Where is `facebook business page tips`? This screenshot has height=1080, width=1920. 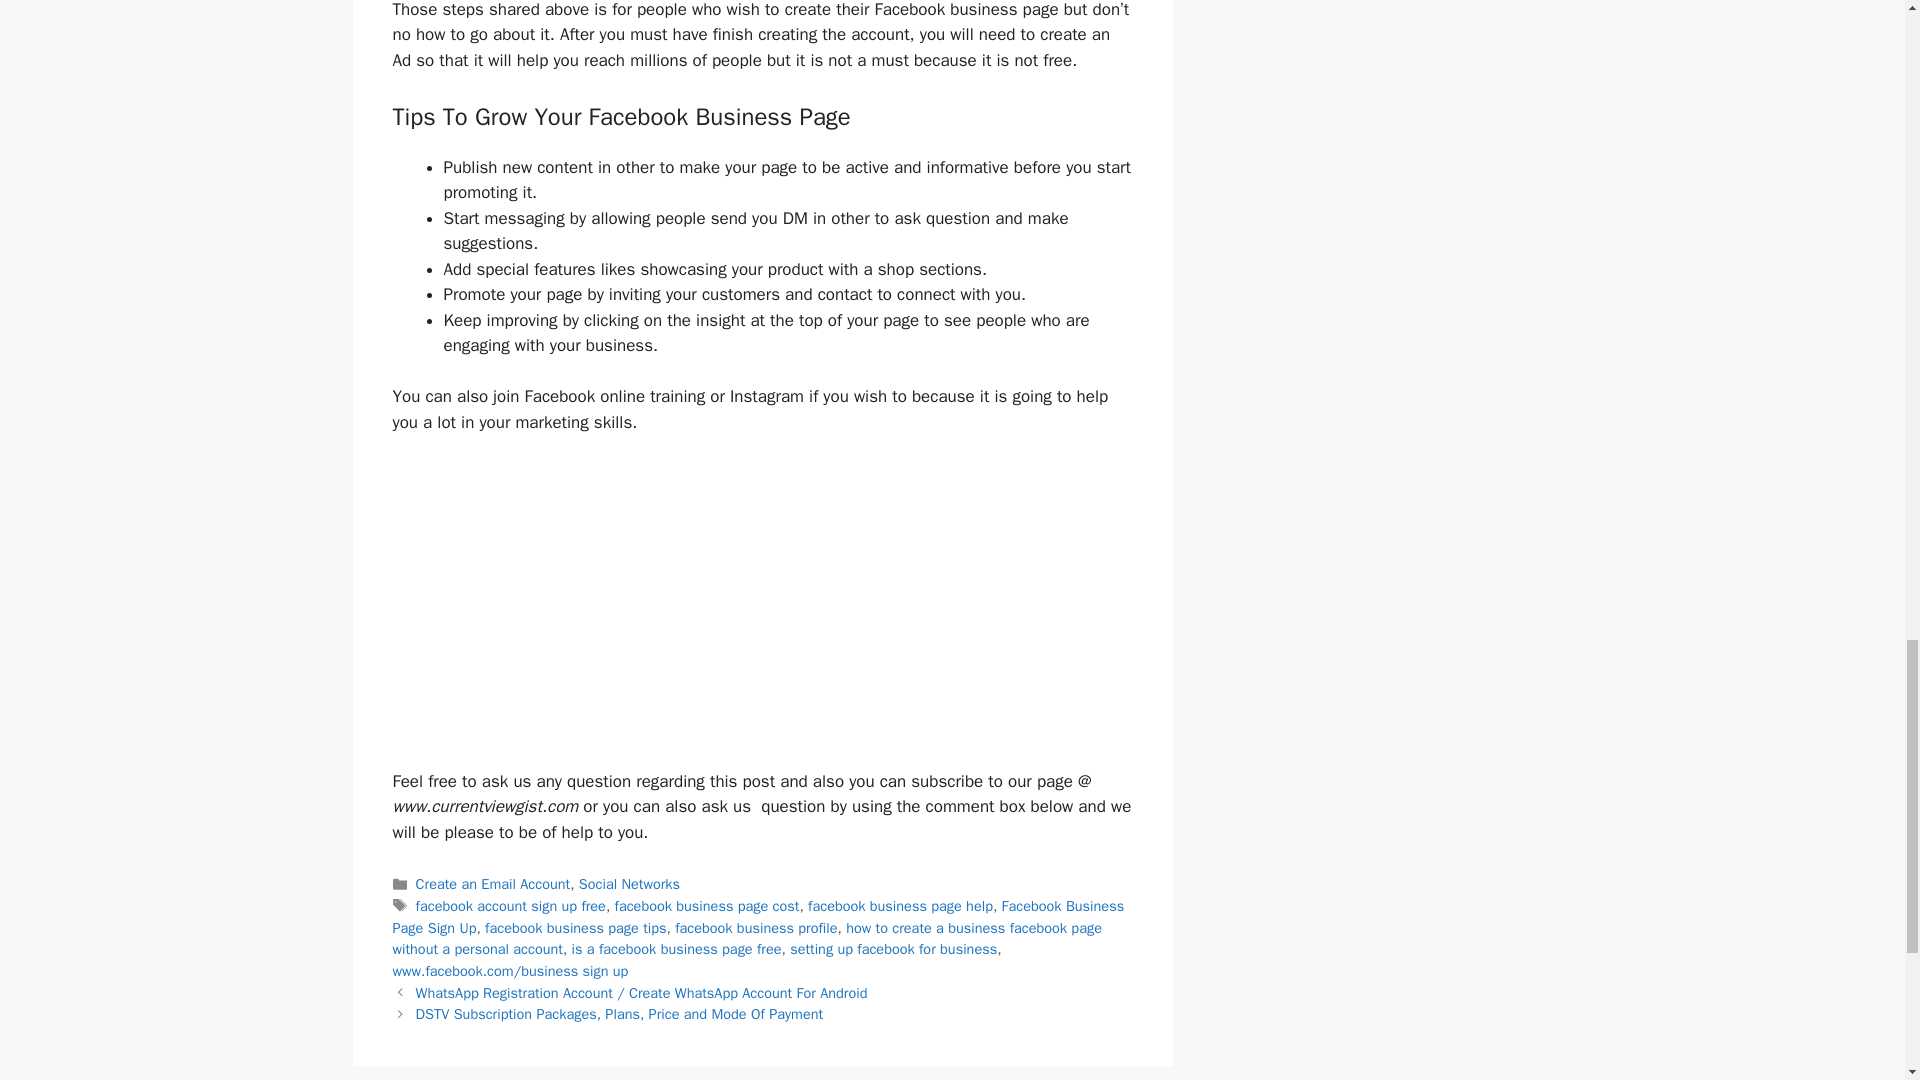
facebook business page tips is located at coordinates (576, 927).